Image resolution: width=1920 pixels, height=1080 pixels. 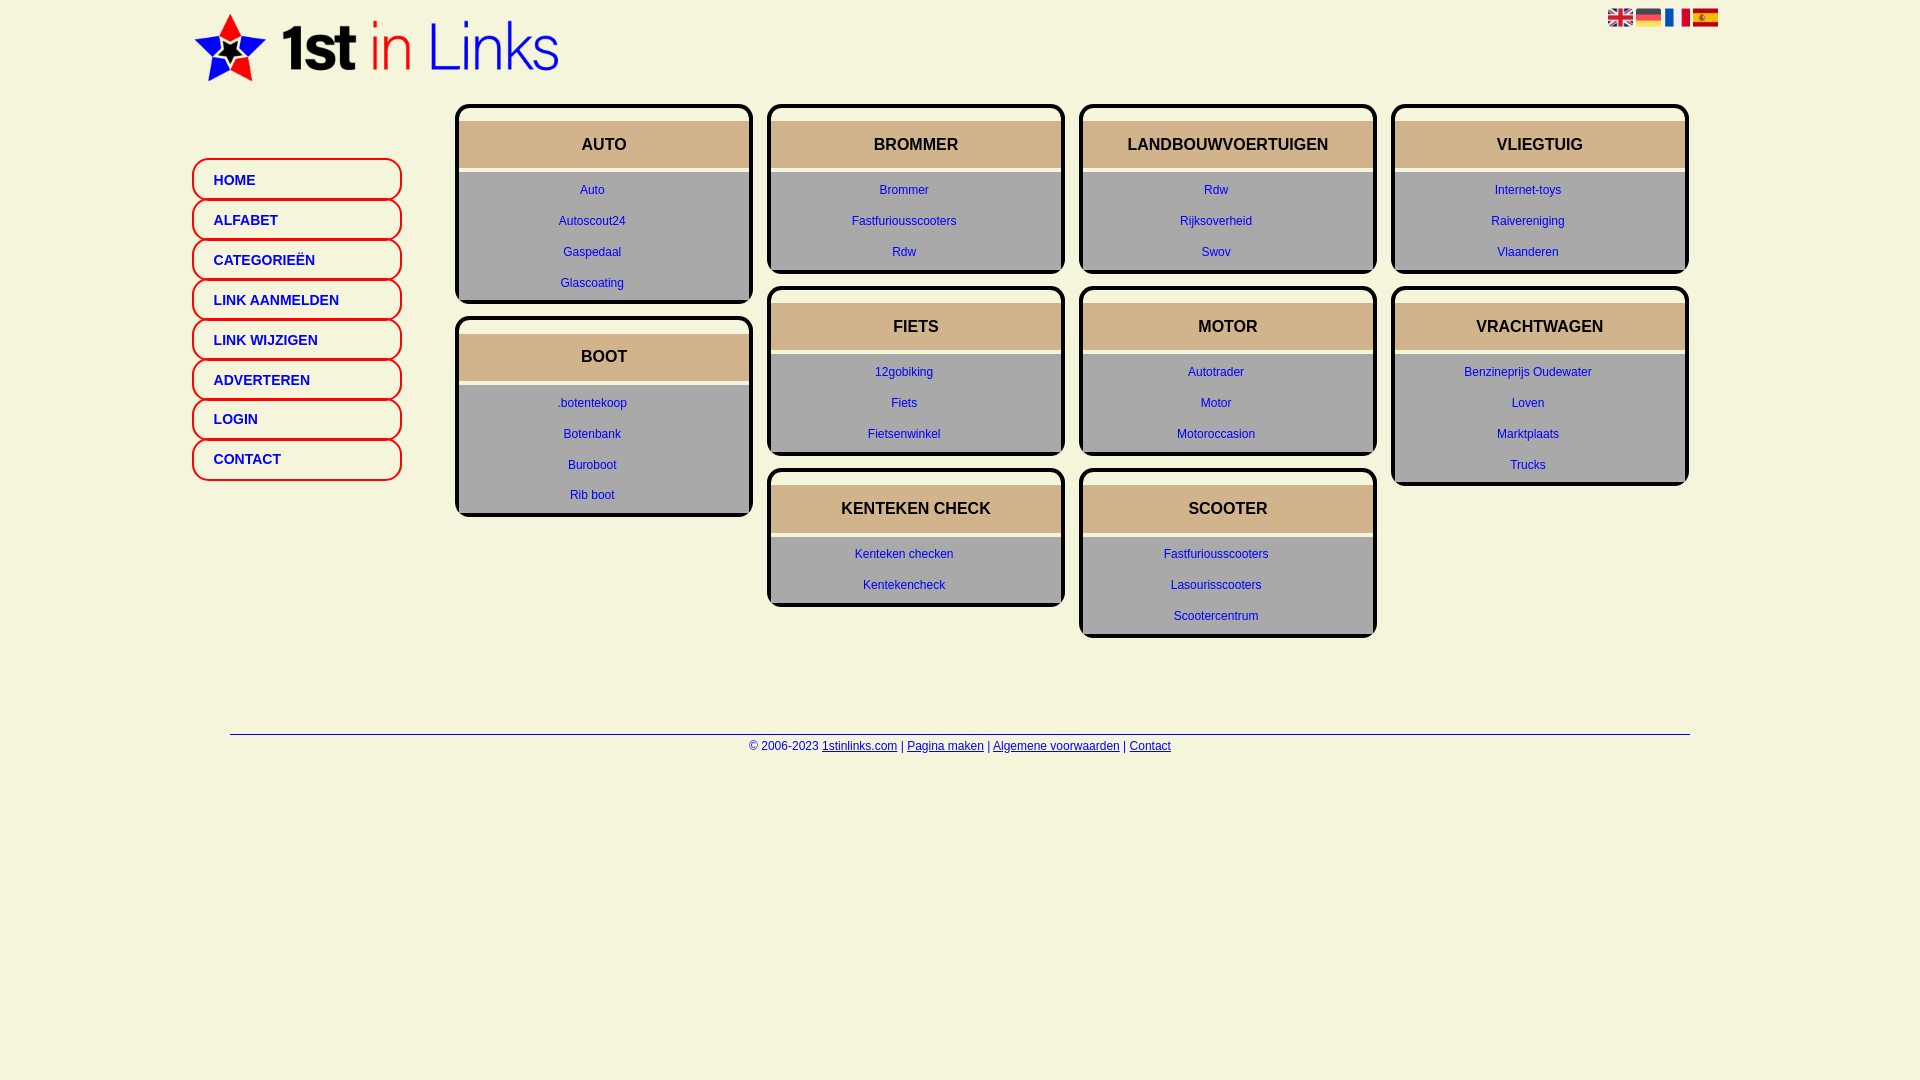 What do you see at coordinates (904, 554) in the screenshot?
I see `Kenteken checken` at bounding box center [904, 554].